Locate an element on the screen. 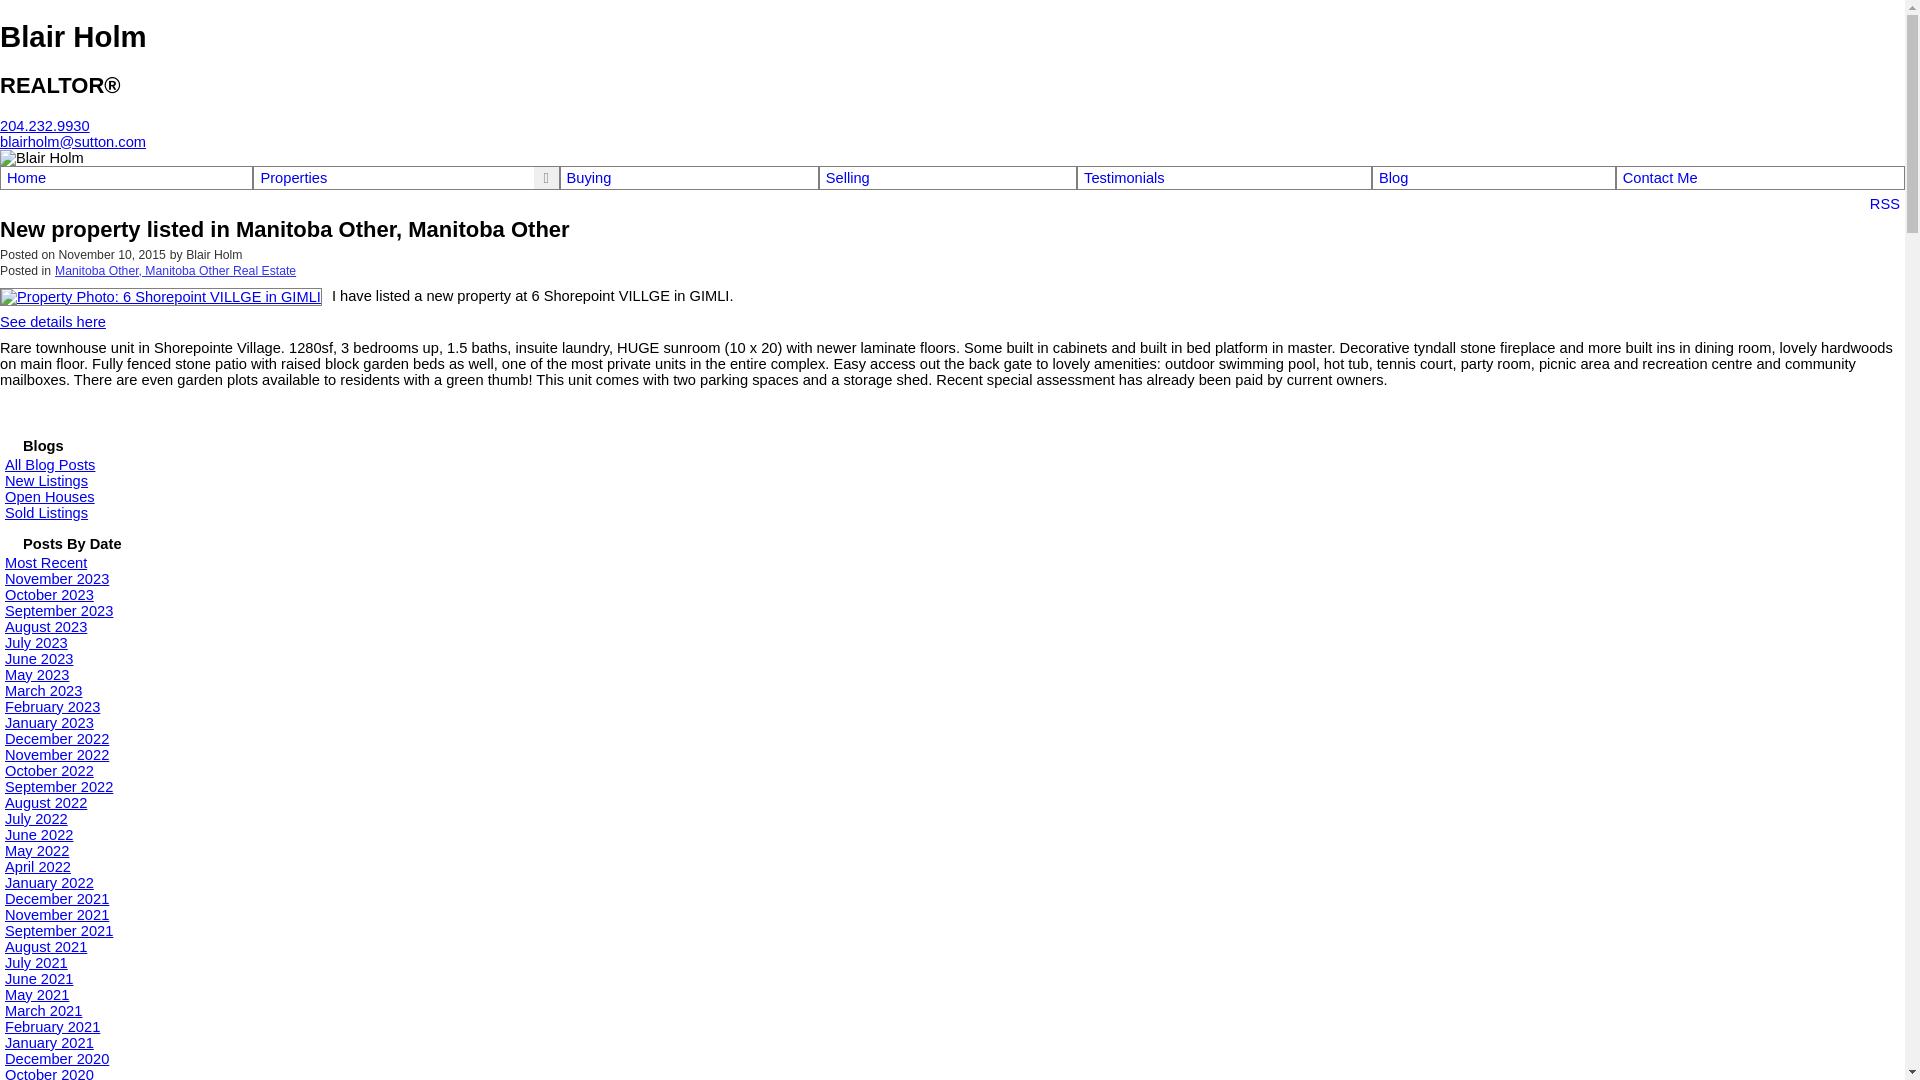 This screenshot has height=1080, width=1920. February 2021 is located at coordinates (52, 1027).